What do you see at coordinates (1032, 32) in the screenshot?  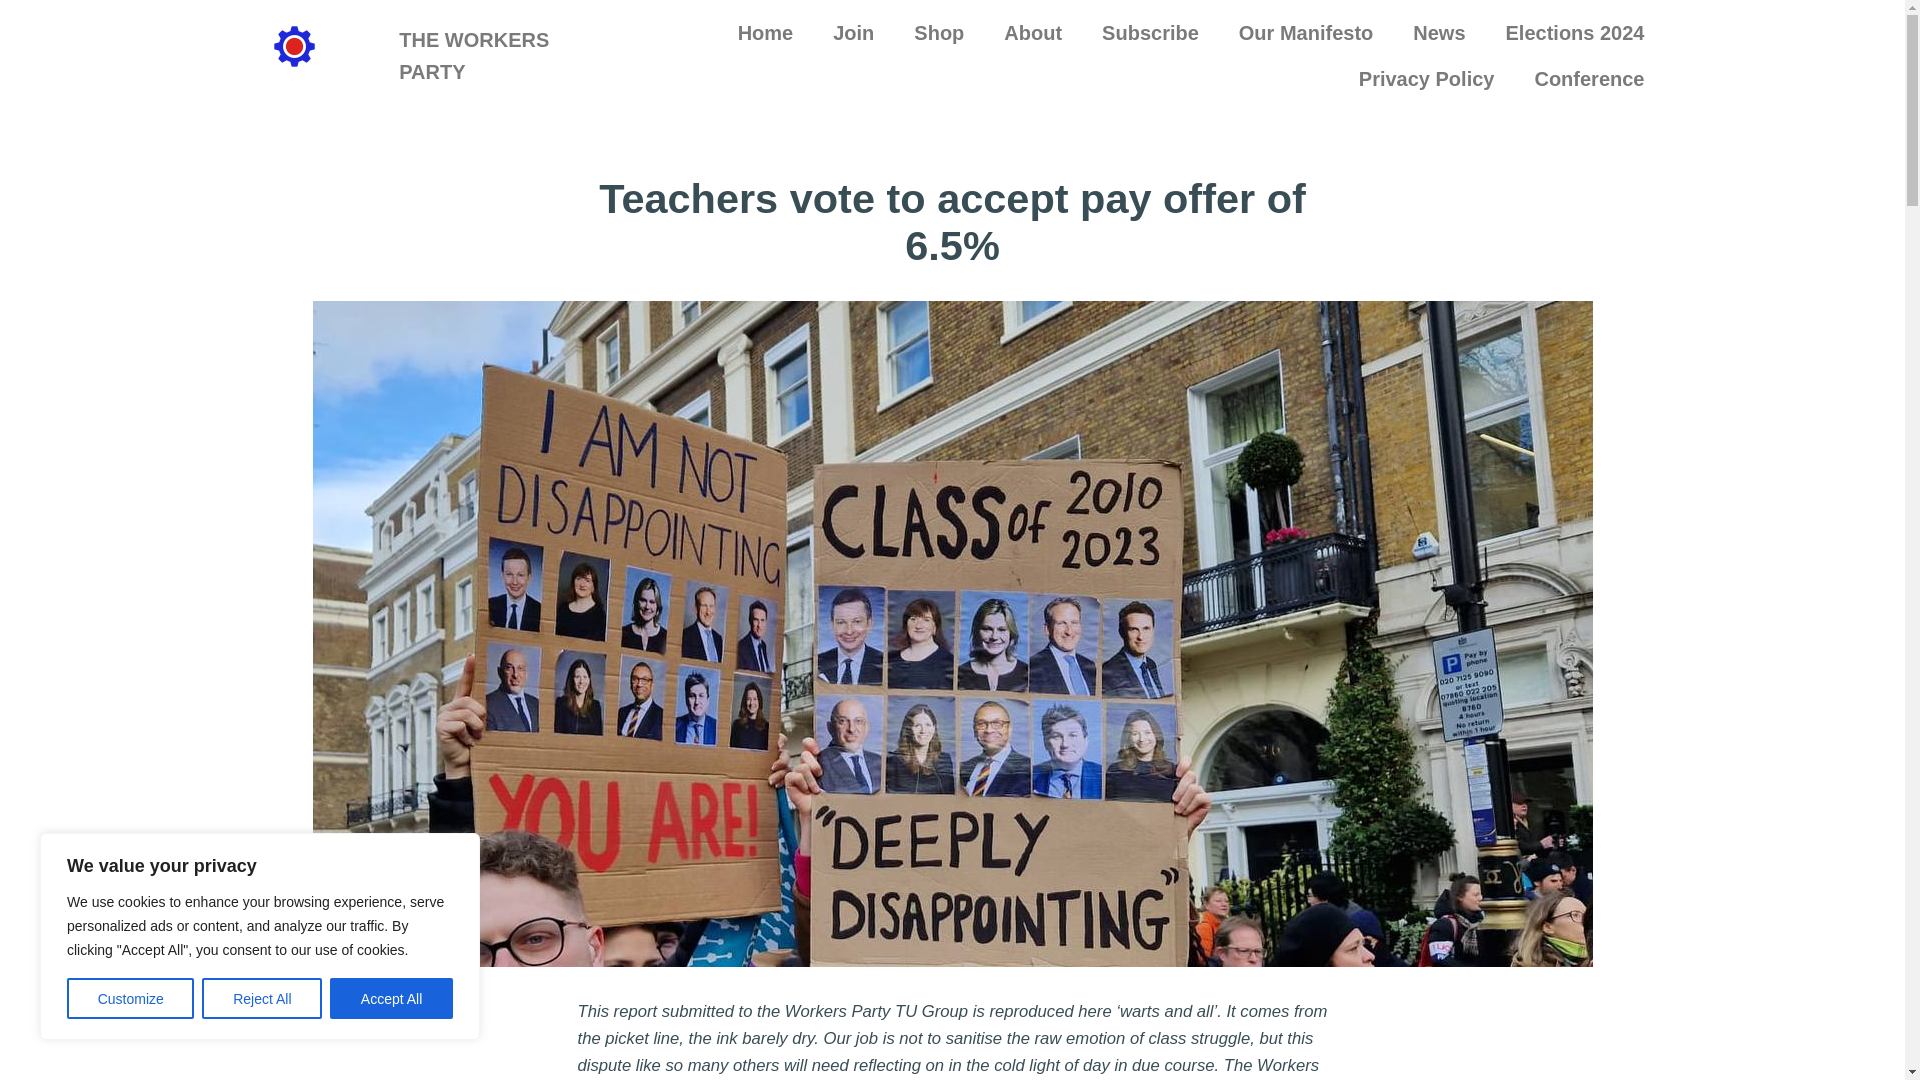 I see `About` at bounding box center [1032, 32].